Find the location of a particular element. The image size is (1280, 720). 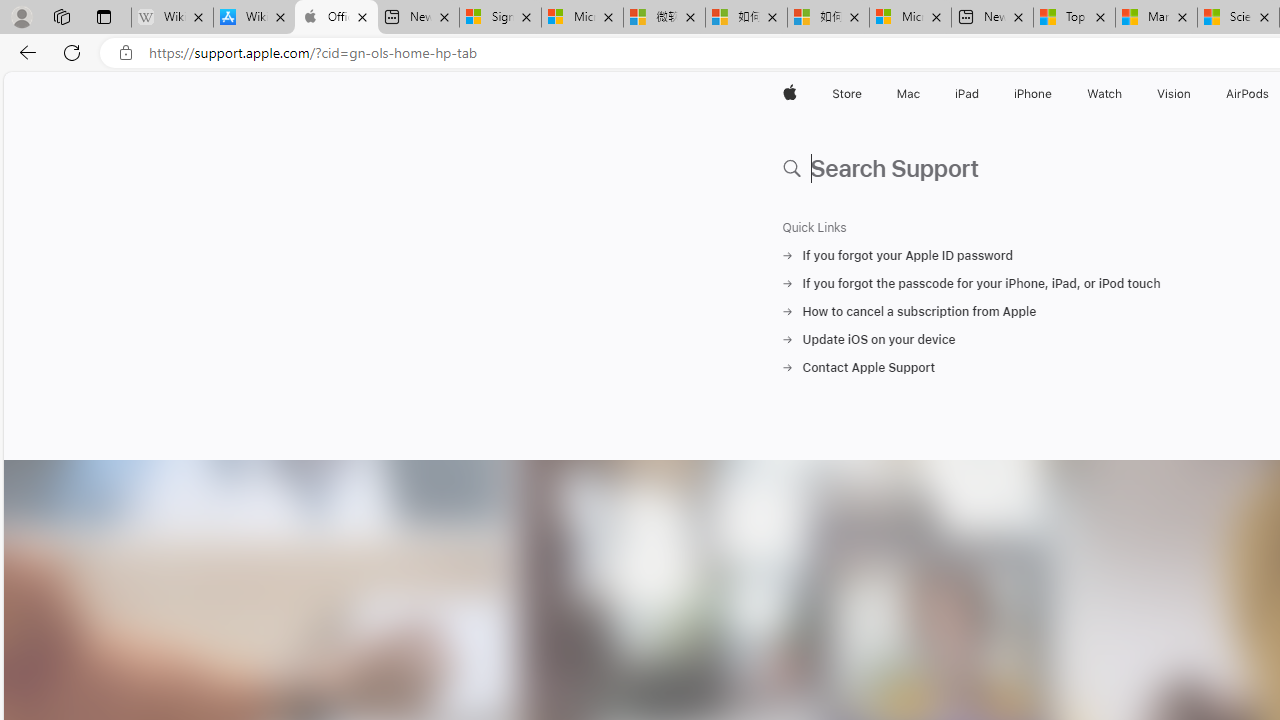

Store is located at coordinates (846, 94).